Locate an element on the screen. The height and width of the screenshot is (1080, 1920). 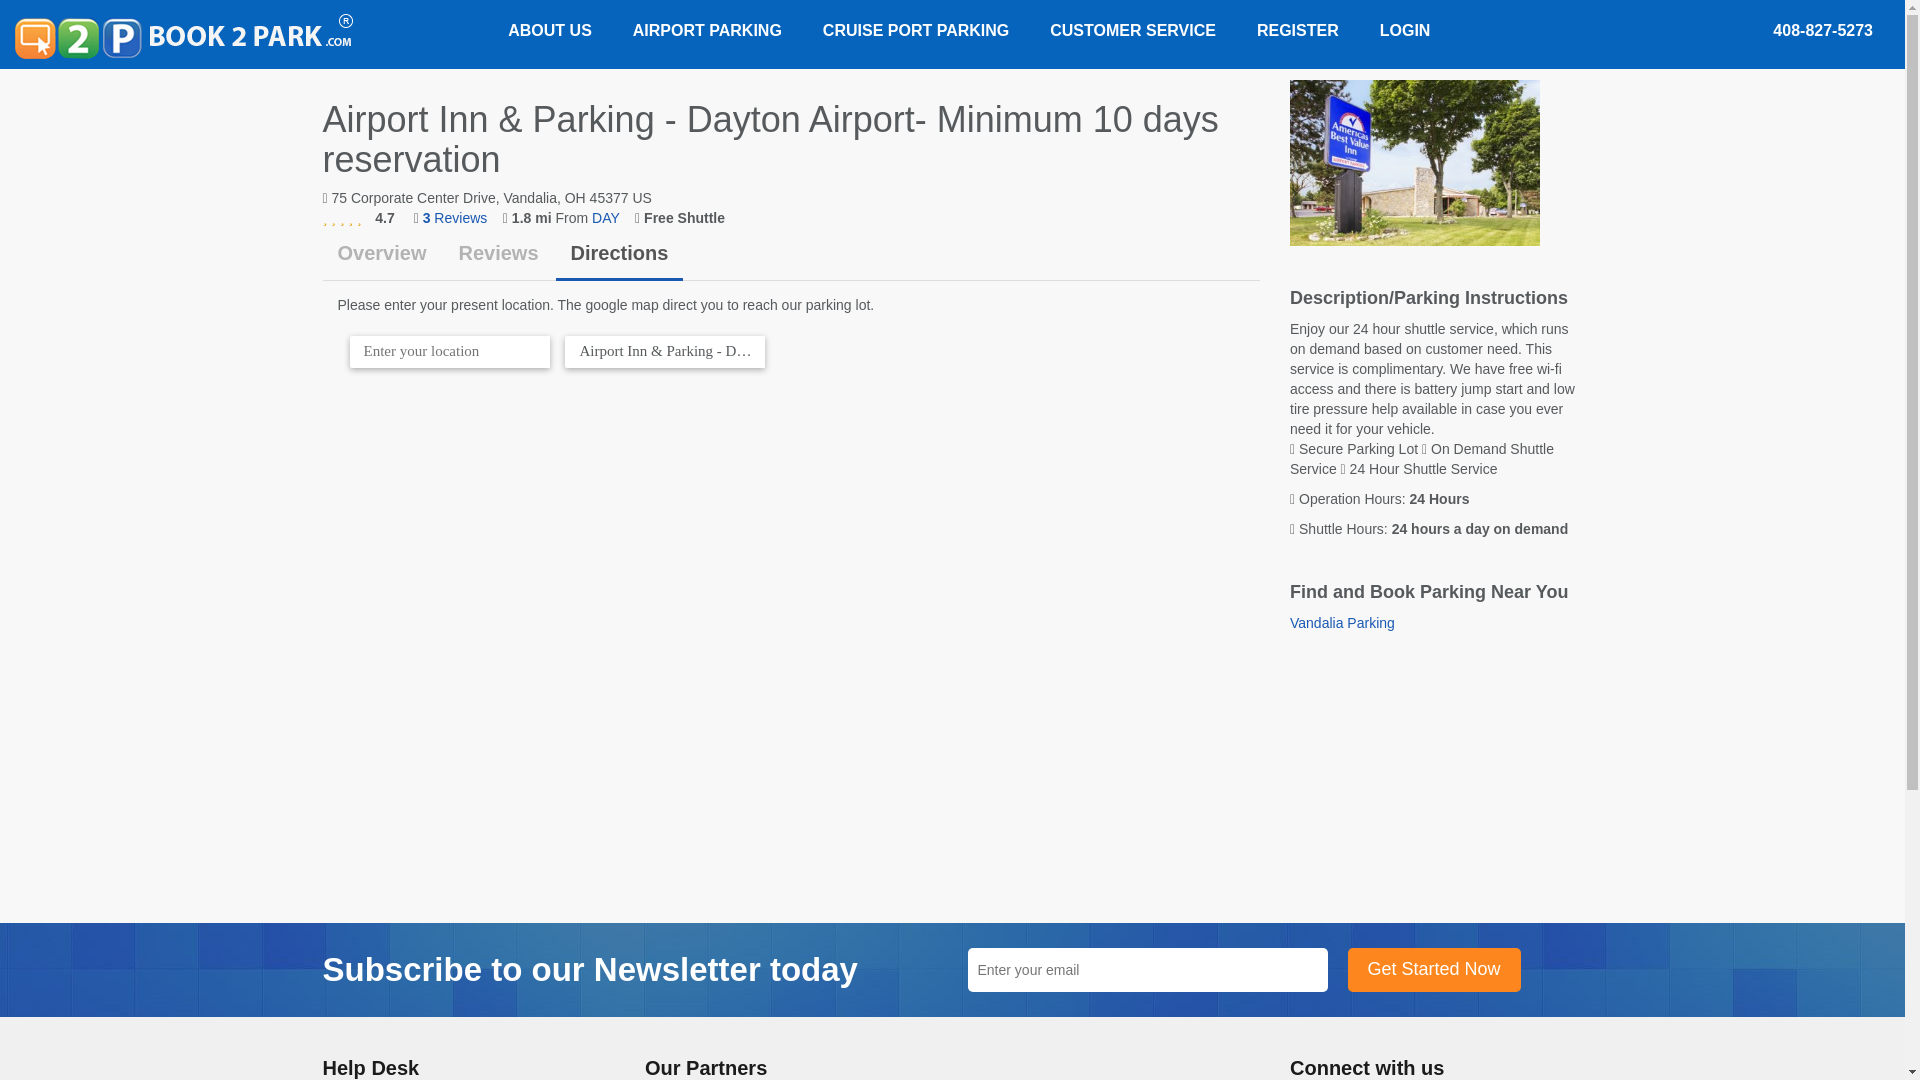
CUSTOMER SERVICE is located at coordinates (1128, 30).